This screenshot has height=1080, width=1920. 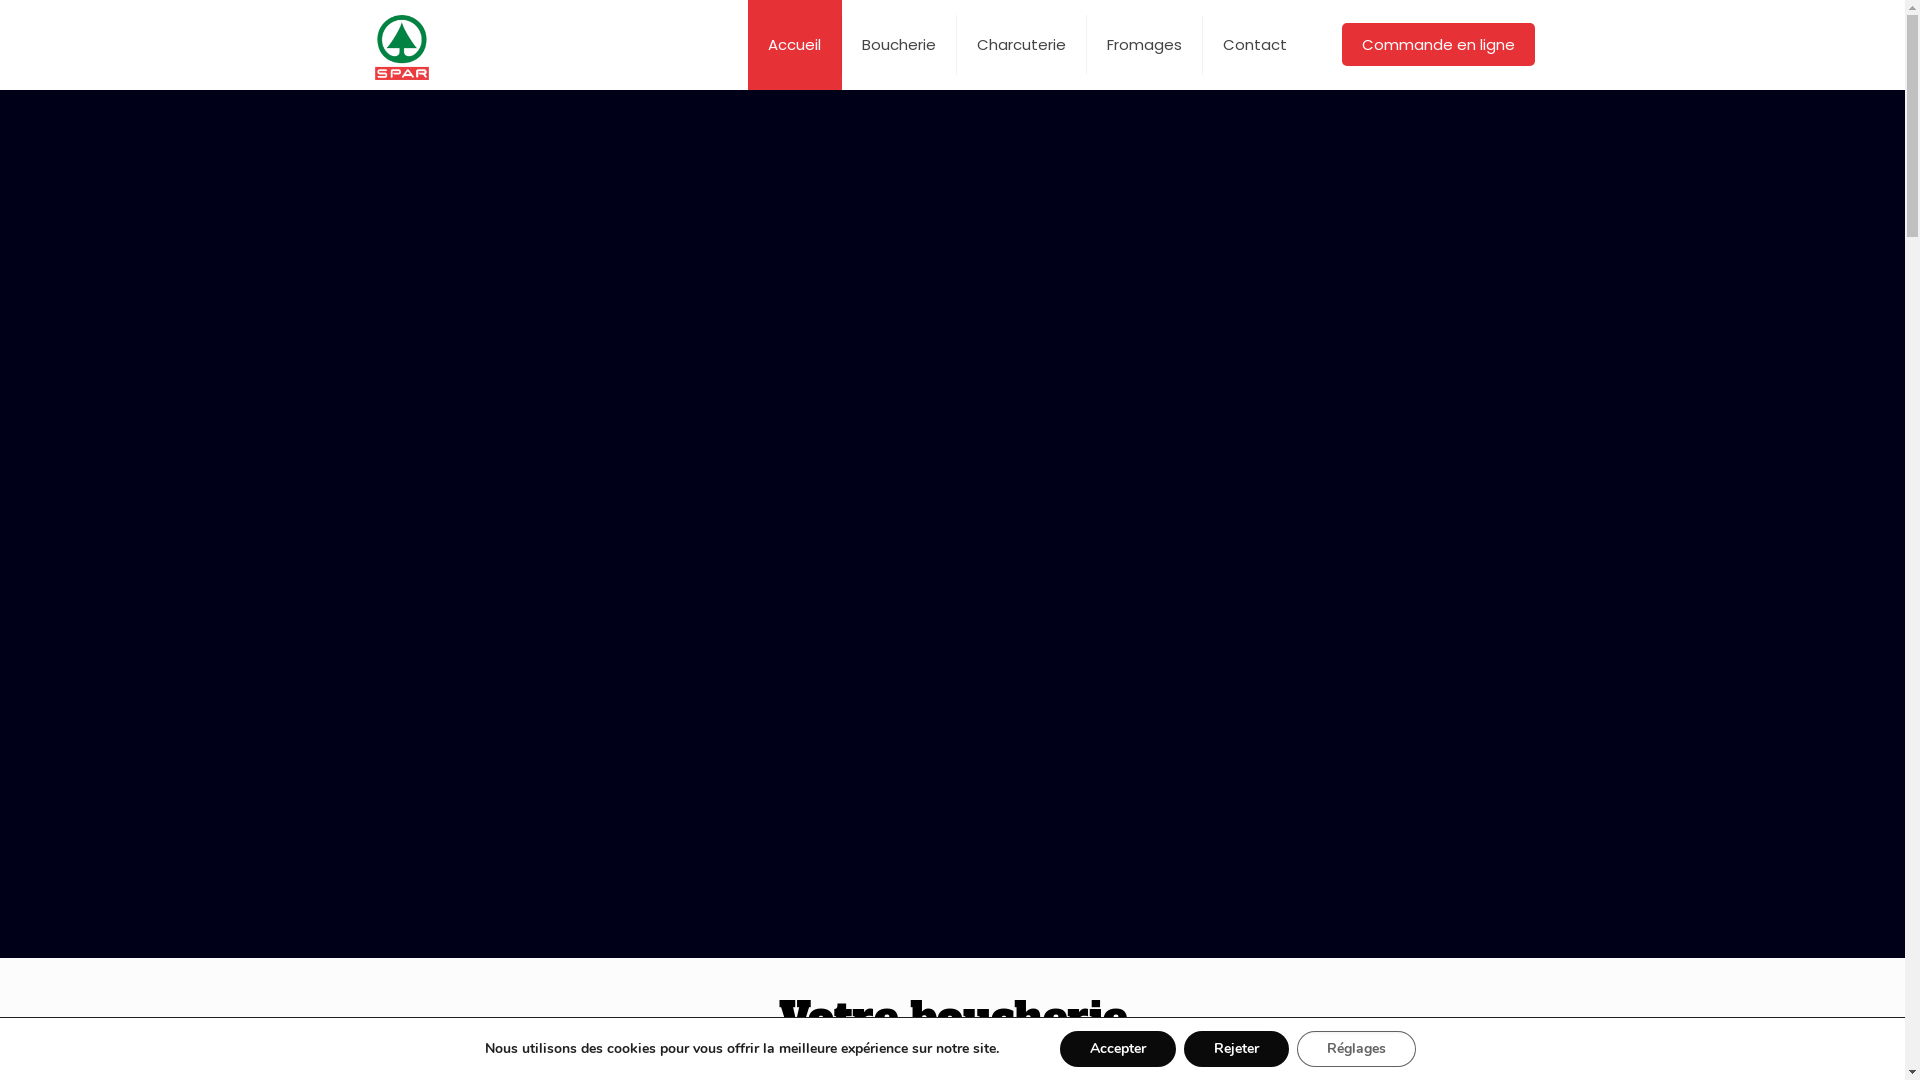 What do you see at coordinates (1022, 45) in the screenshot?
I see `Charcuterie` at bounding box center [1022, 45].